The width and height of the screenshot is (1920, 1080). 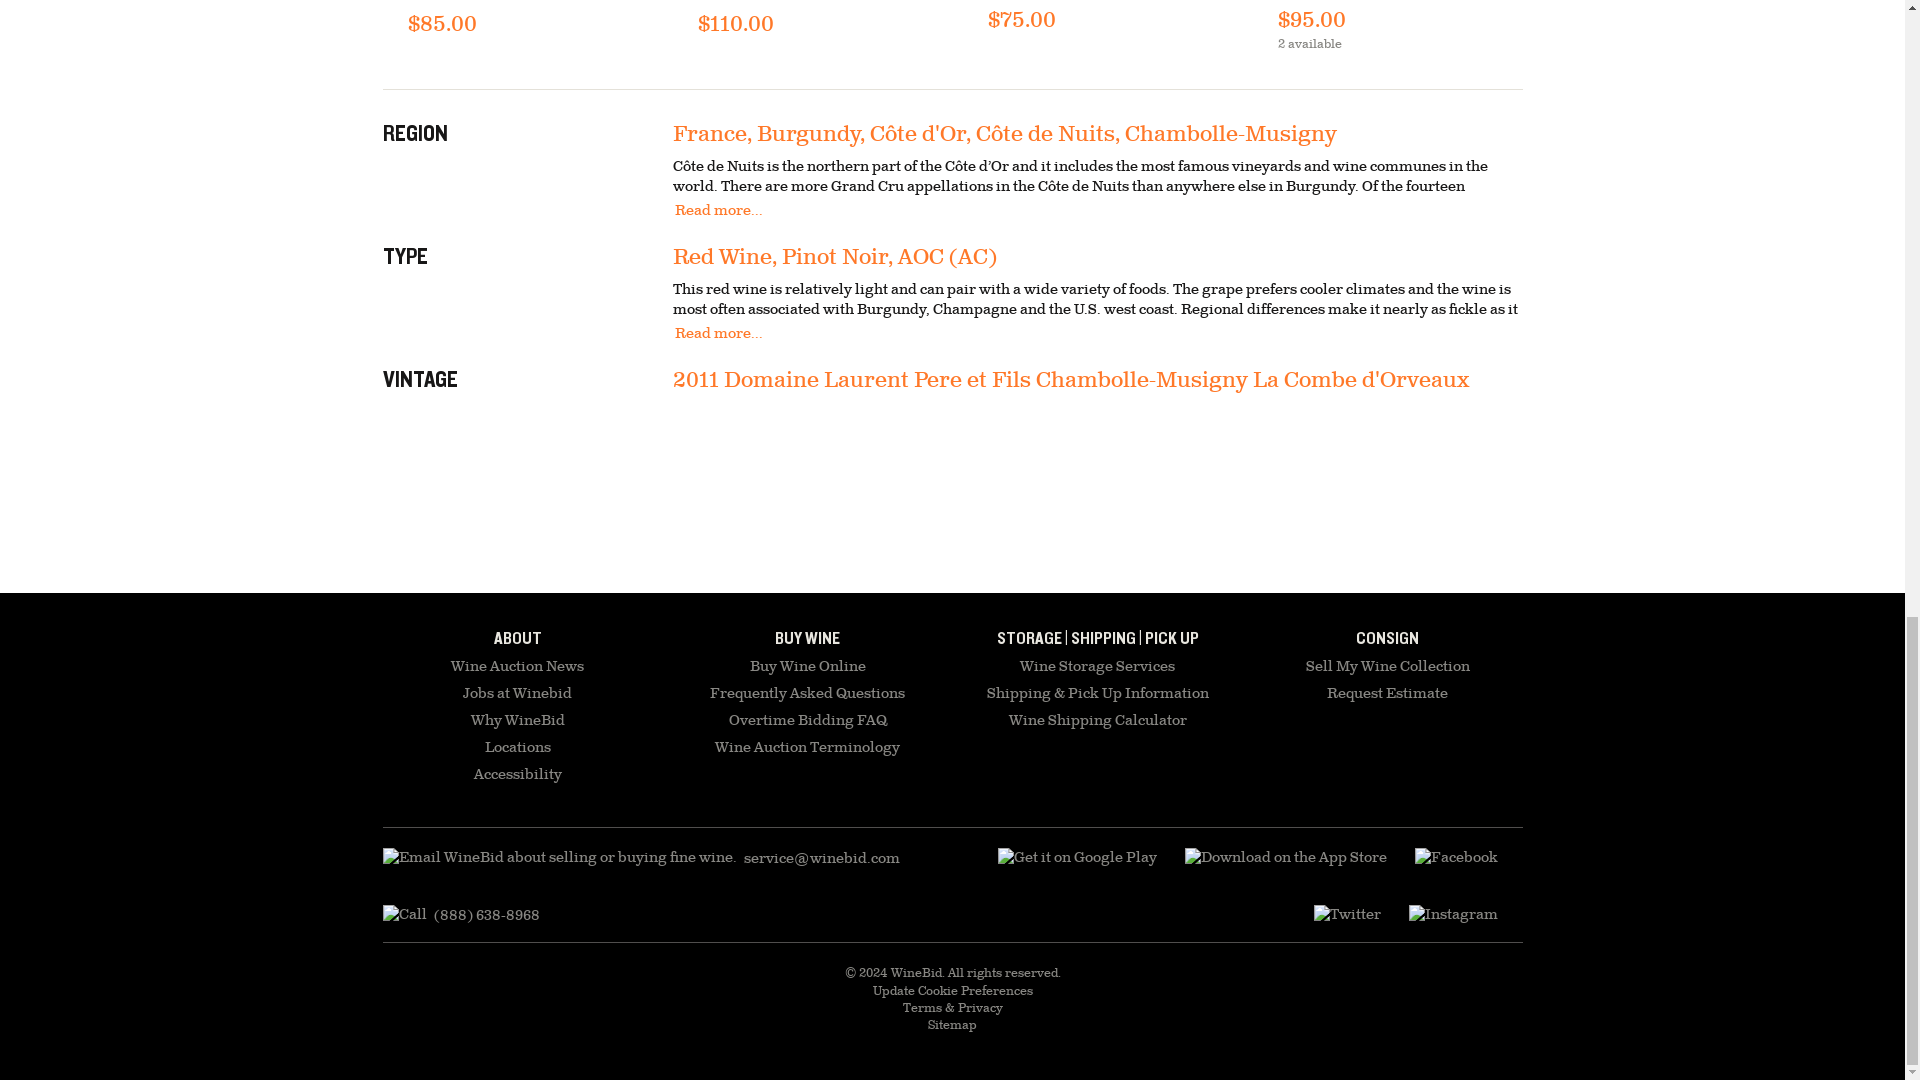 I want to click on Email, so click(x=640, y=858).